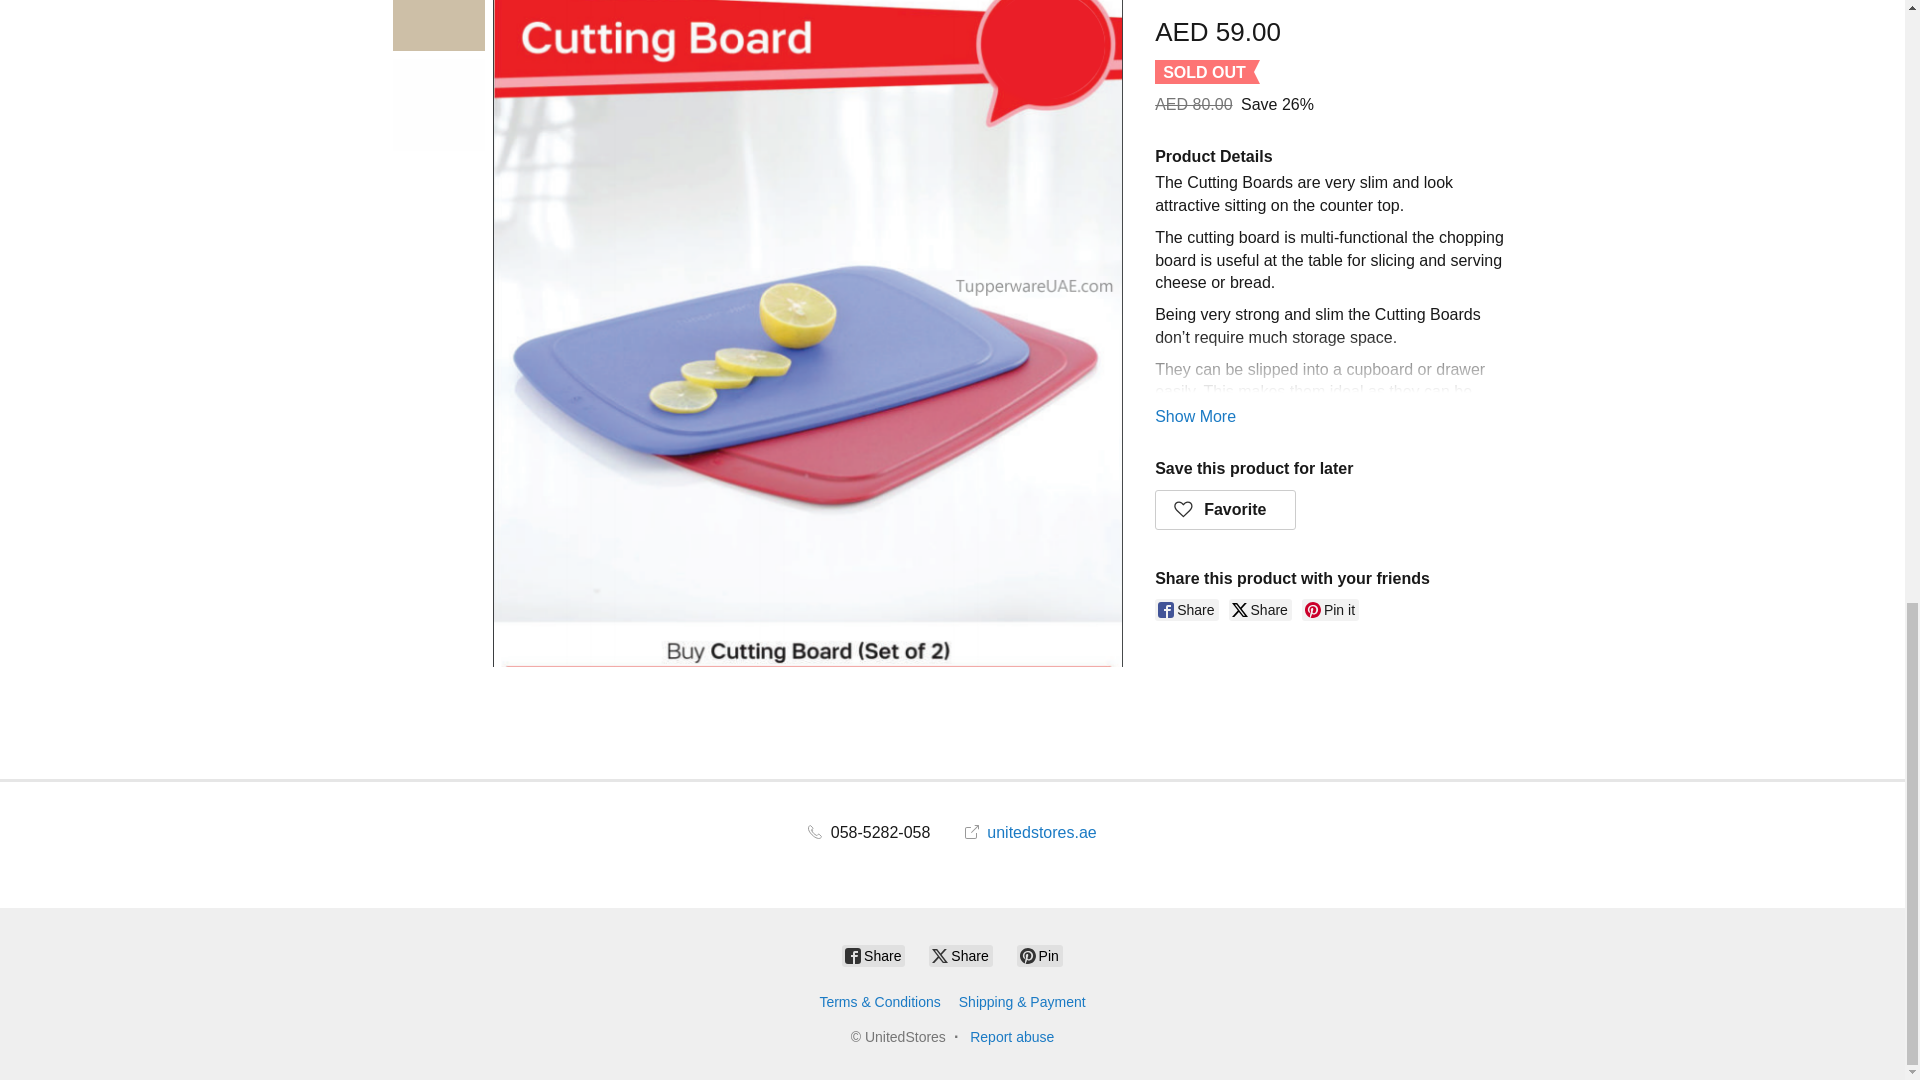 This screenshot has width=1920, height=1080. What do you see at coordinates (1196, 416) in the screenshot?
I see `Show More` at bounding box center [1196, 416].